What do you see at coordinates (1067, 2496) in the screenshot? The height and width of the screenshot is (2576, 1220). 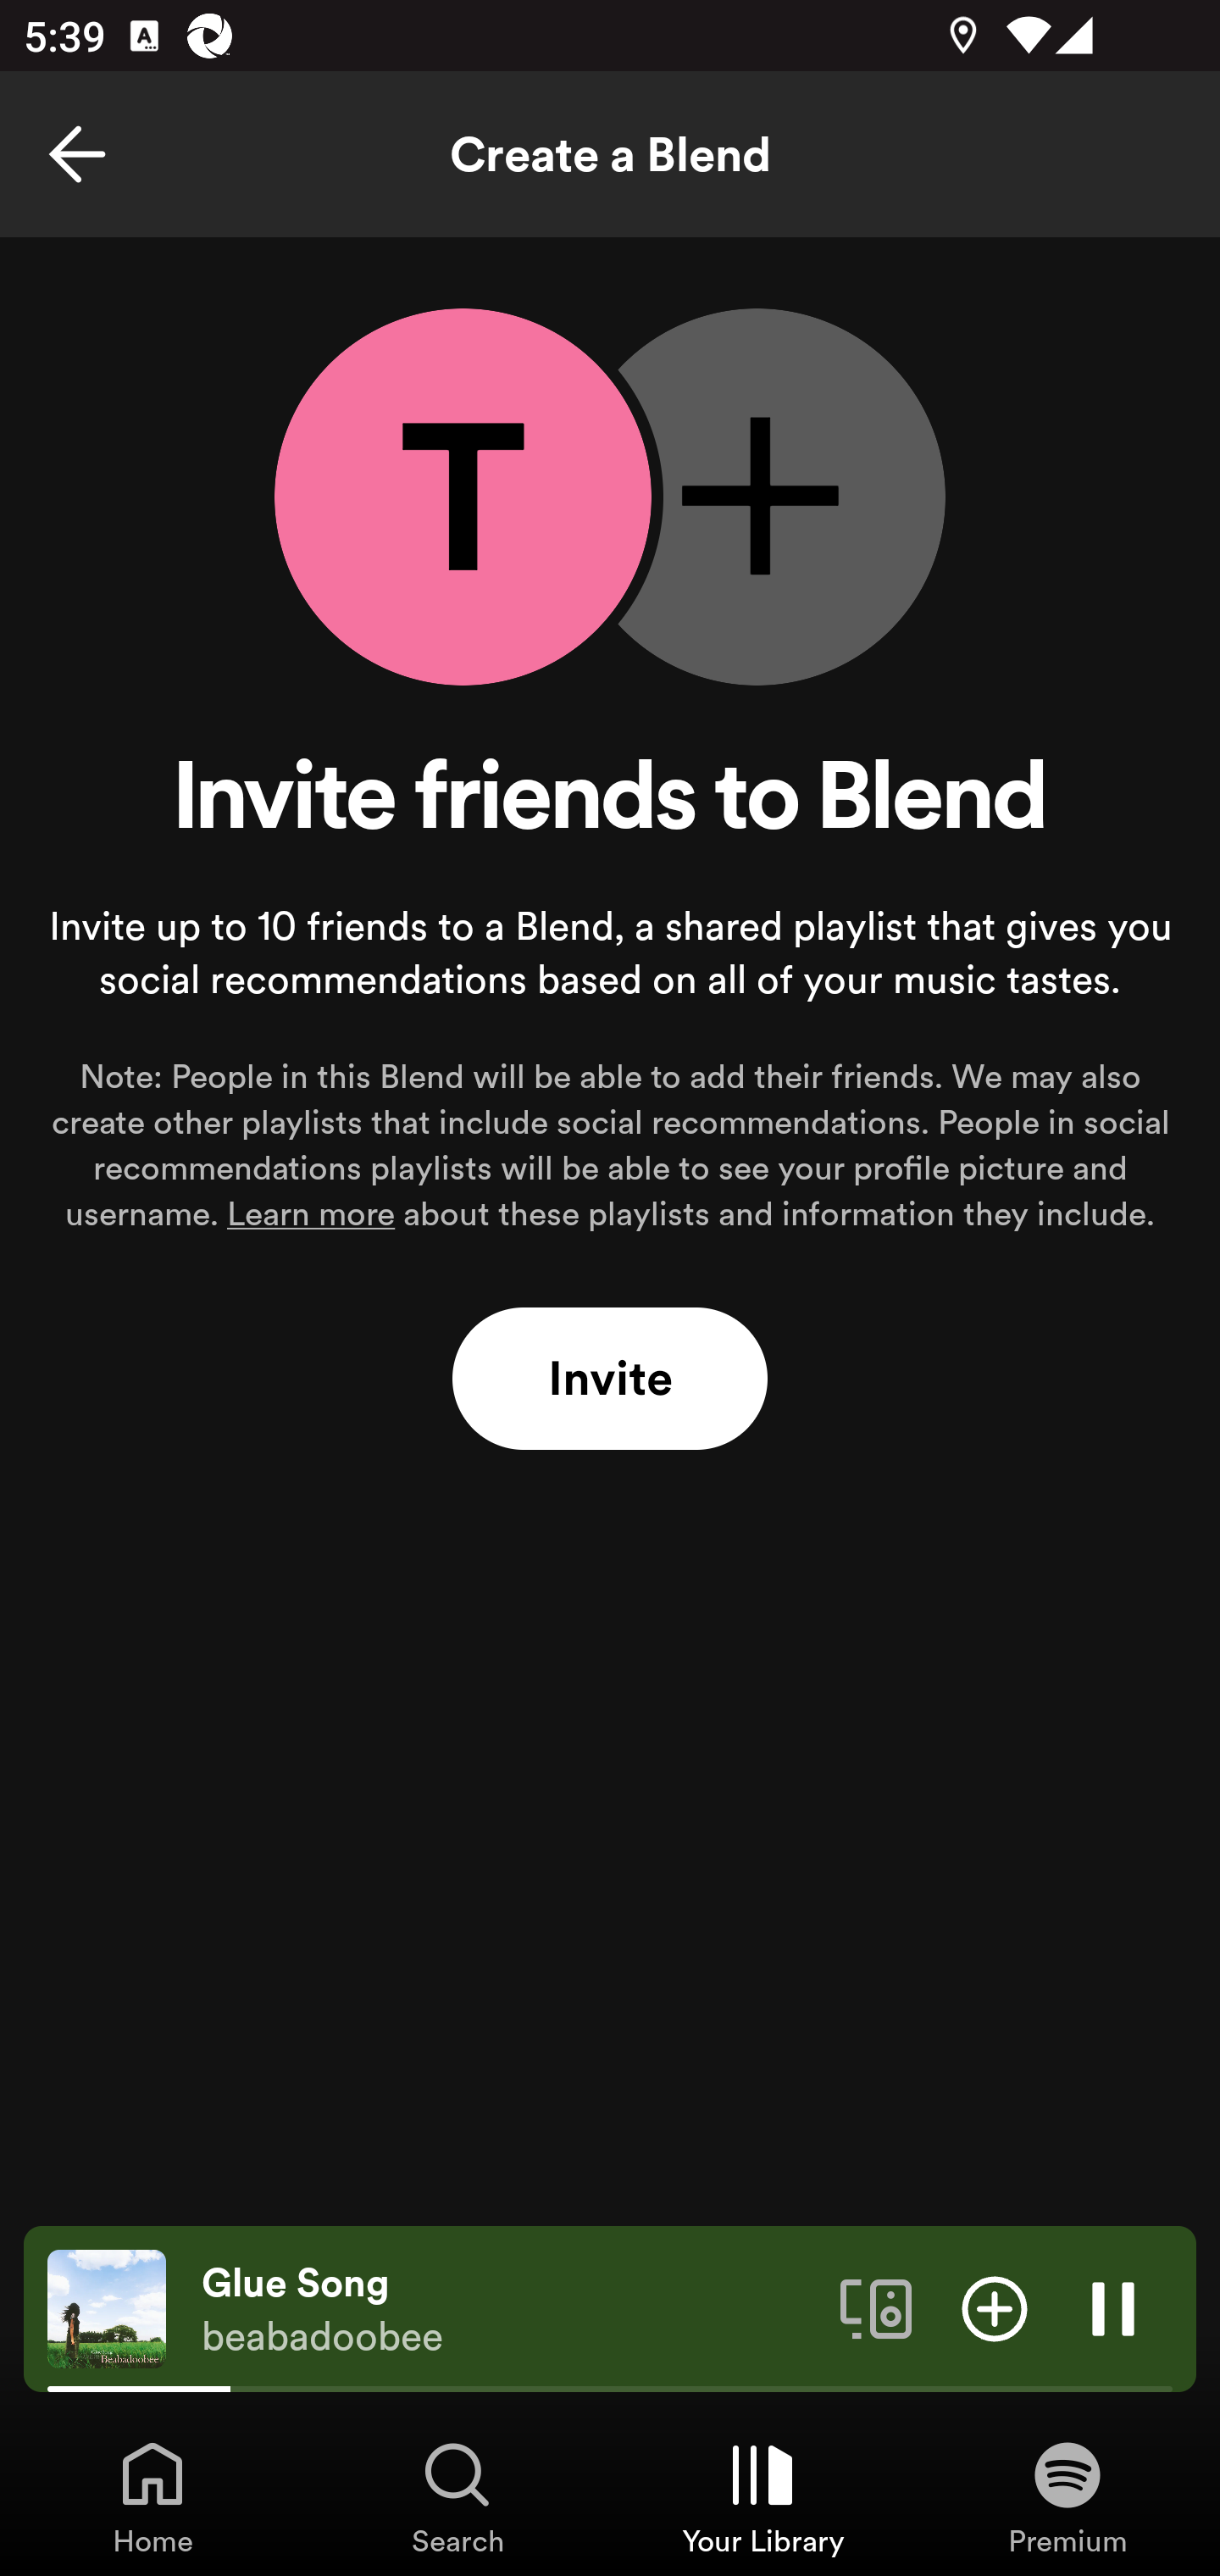 I see `Premium, Tab 4 of 4 Premium Premium` at bounding box center [1067, 2496].